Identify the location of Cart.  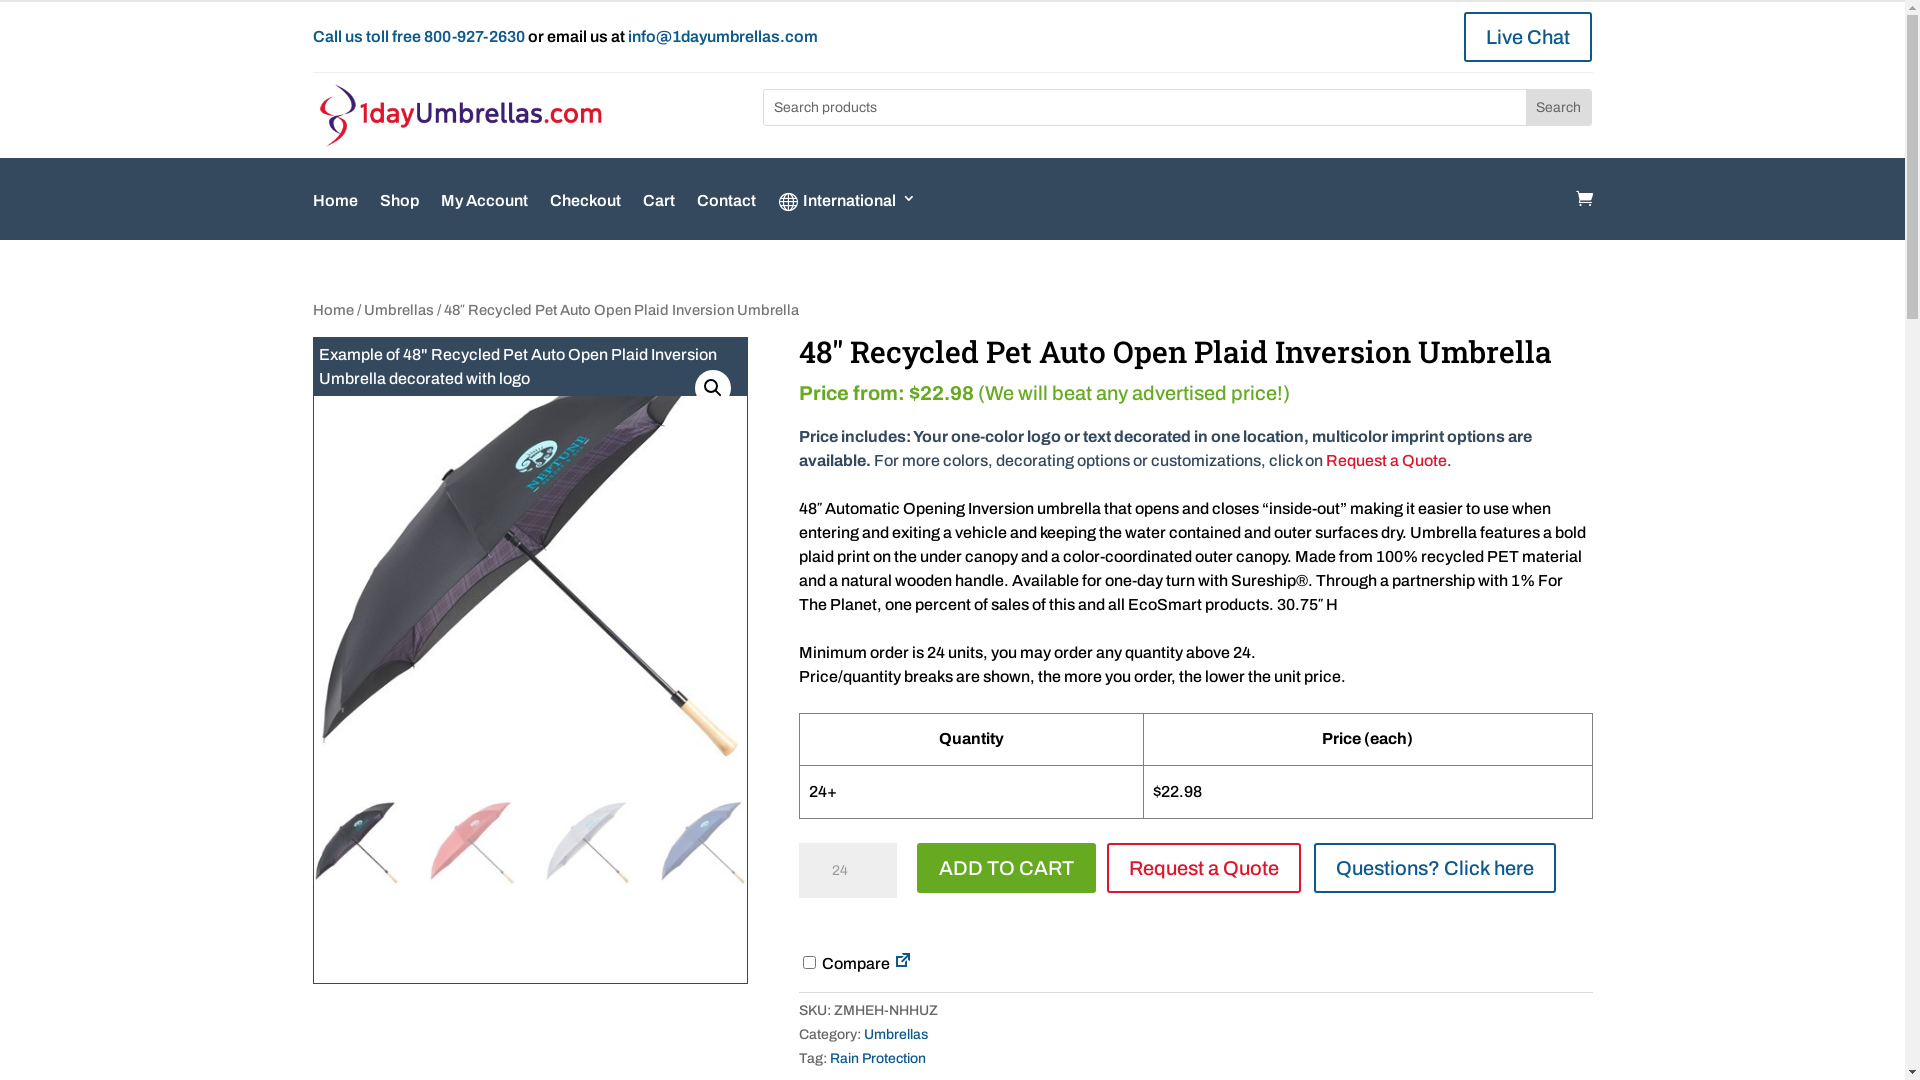
(658, 216).